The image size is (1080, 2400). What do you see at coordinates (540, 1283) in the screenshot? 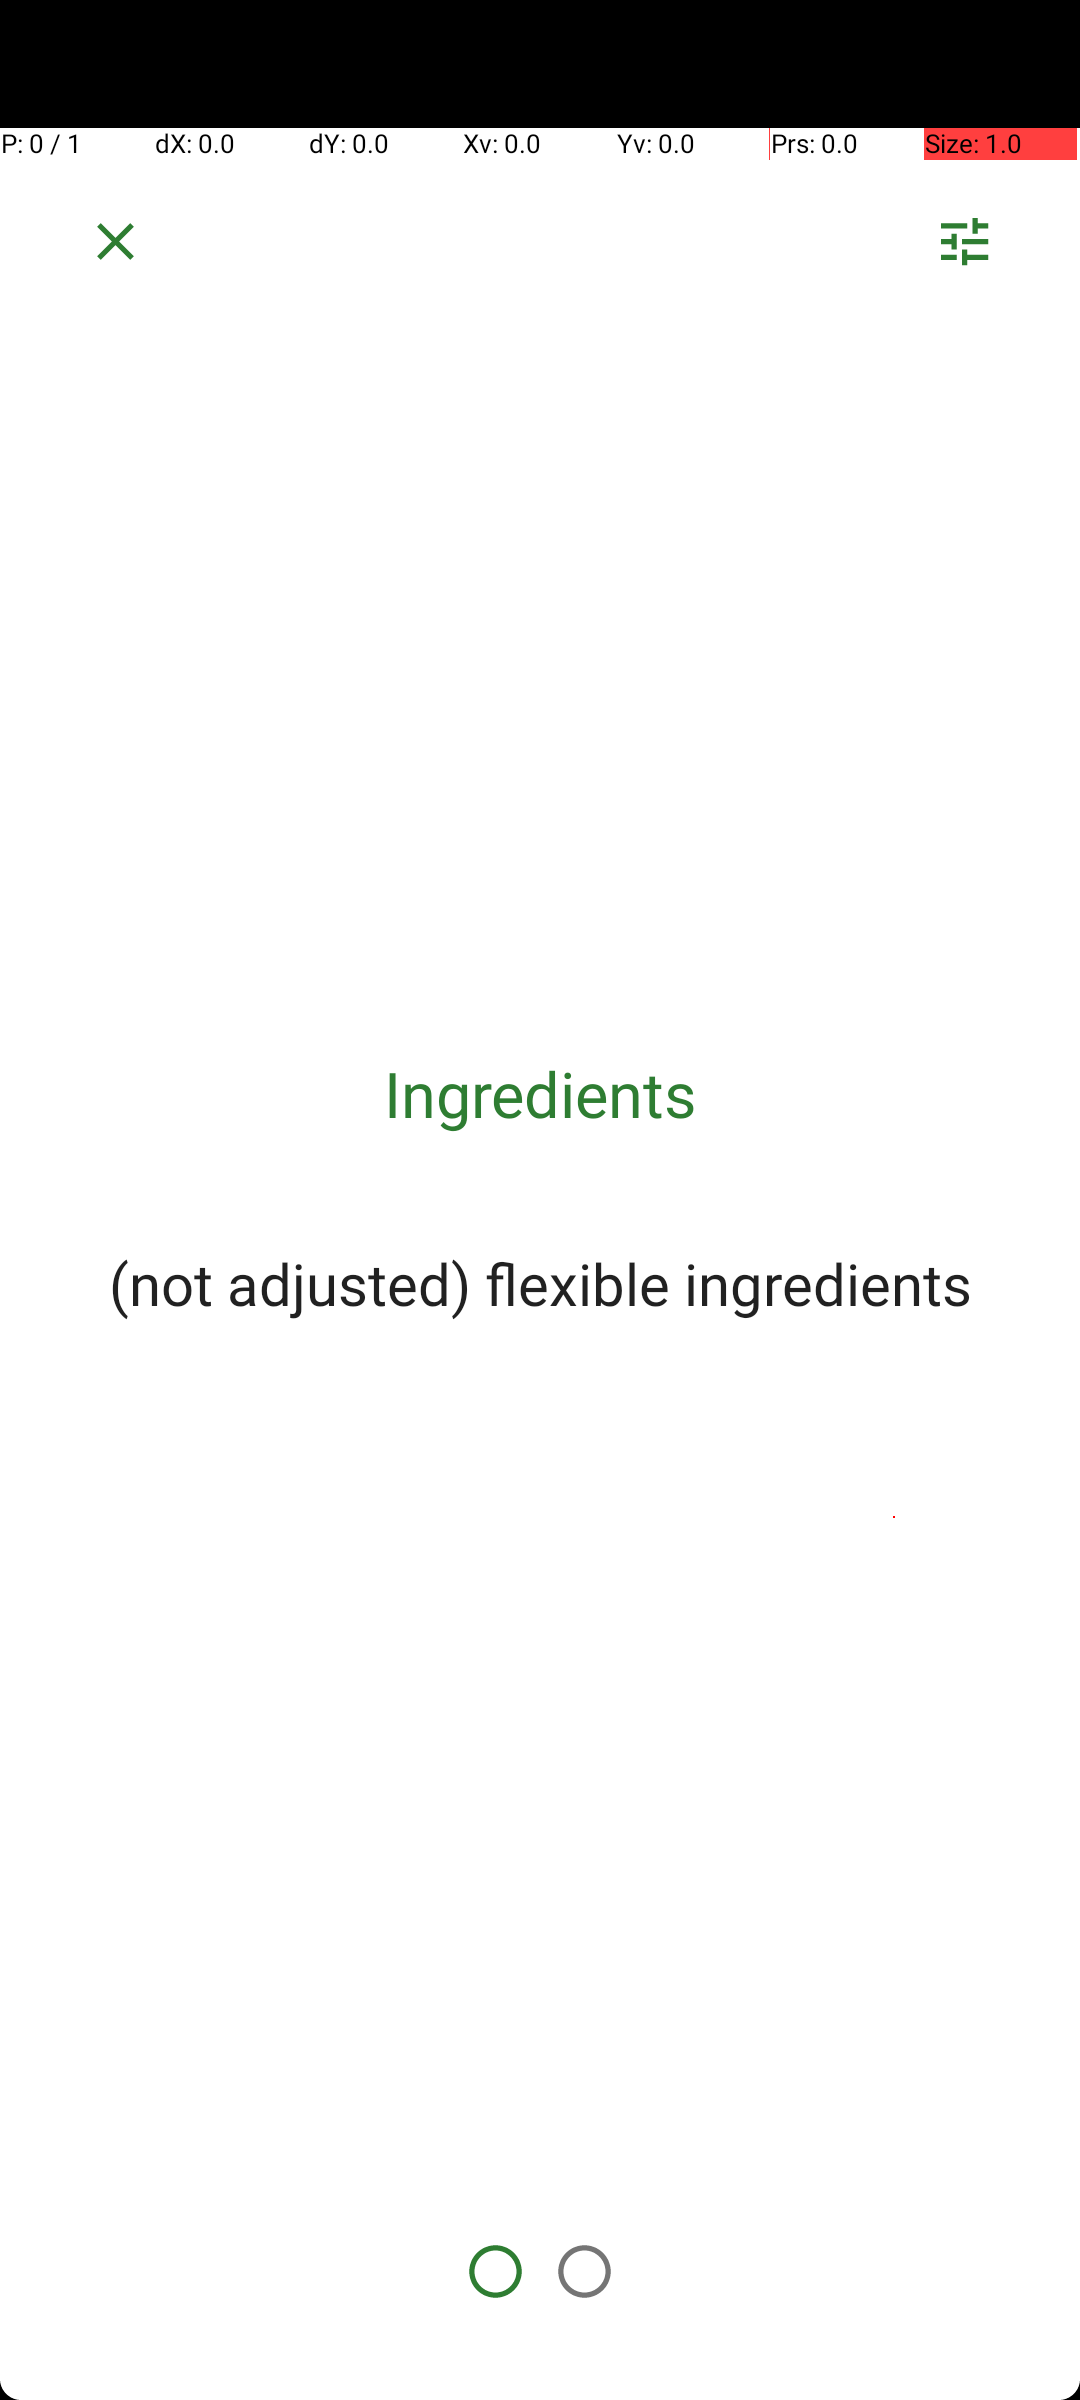
I see `(not adjusted) flexible ingredients` at bounding box center [540, 1283].